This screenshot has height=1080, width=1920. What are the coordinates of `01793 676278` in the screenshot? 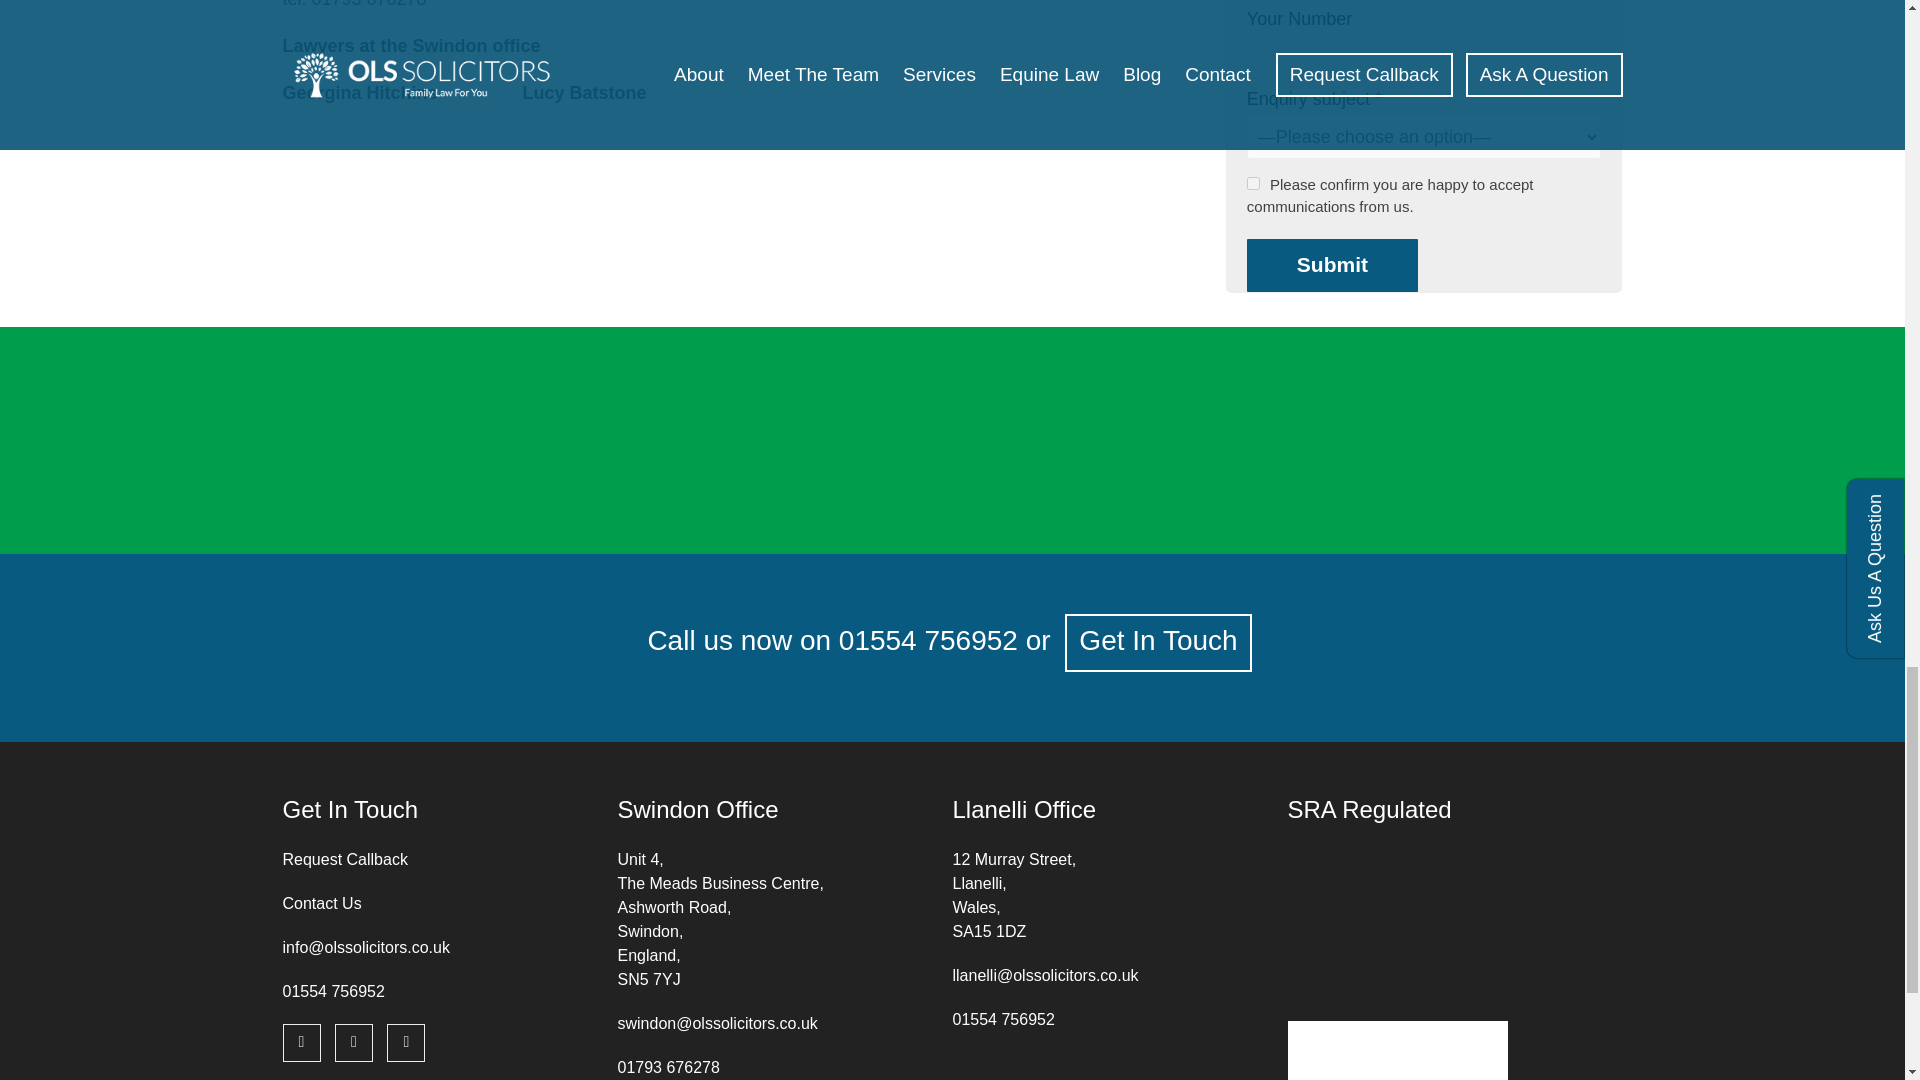 It's located at (669, 1067).